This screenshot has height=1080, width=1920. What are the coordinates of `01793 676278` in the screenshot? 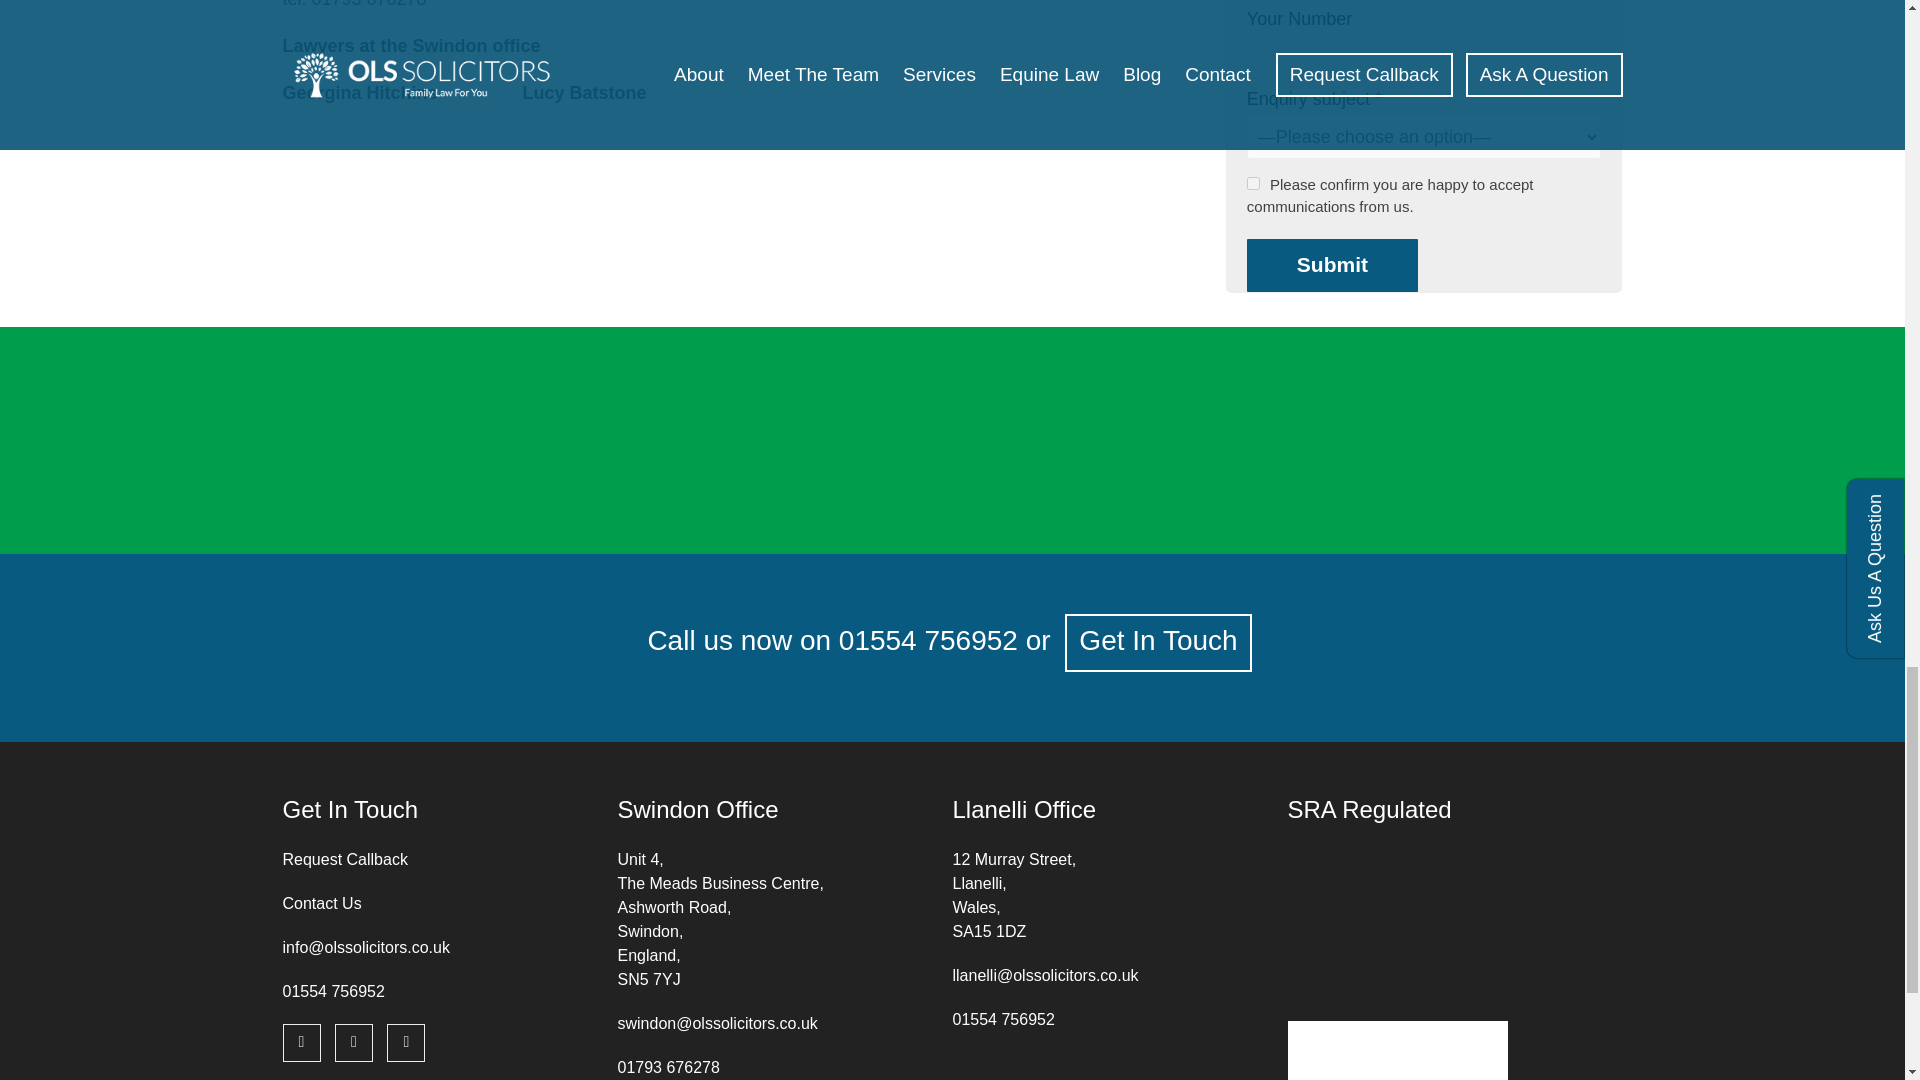 It's located at (669, 1067).